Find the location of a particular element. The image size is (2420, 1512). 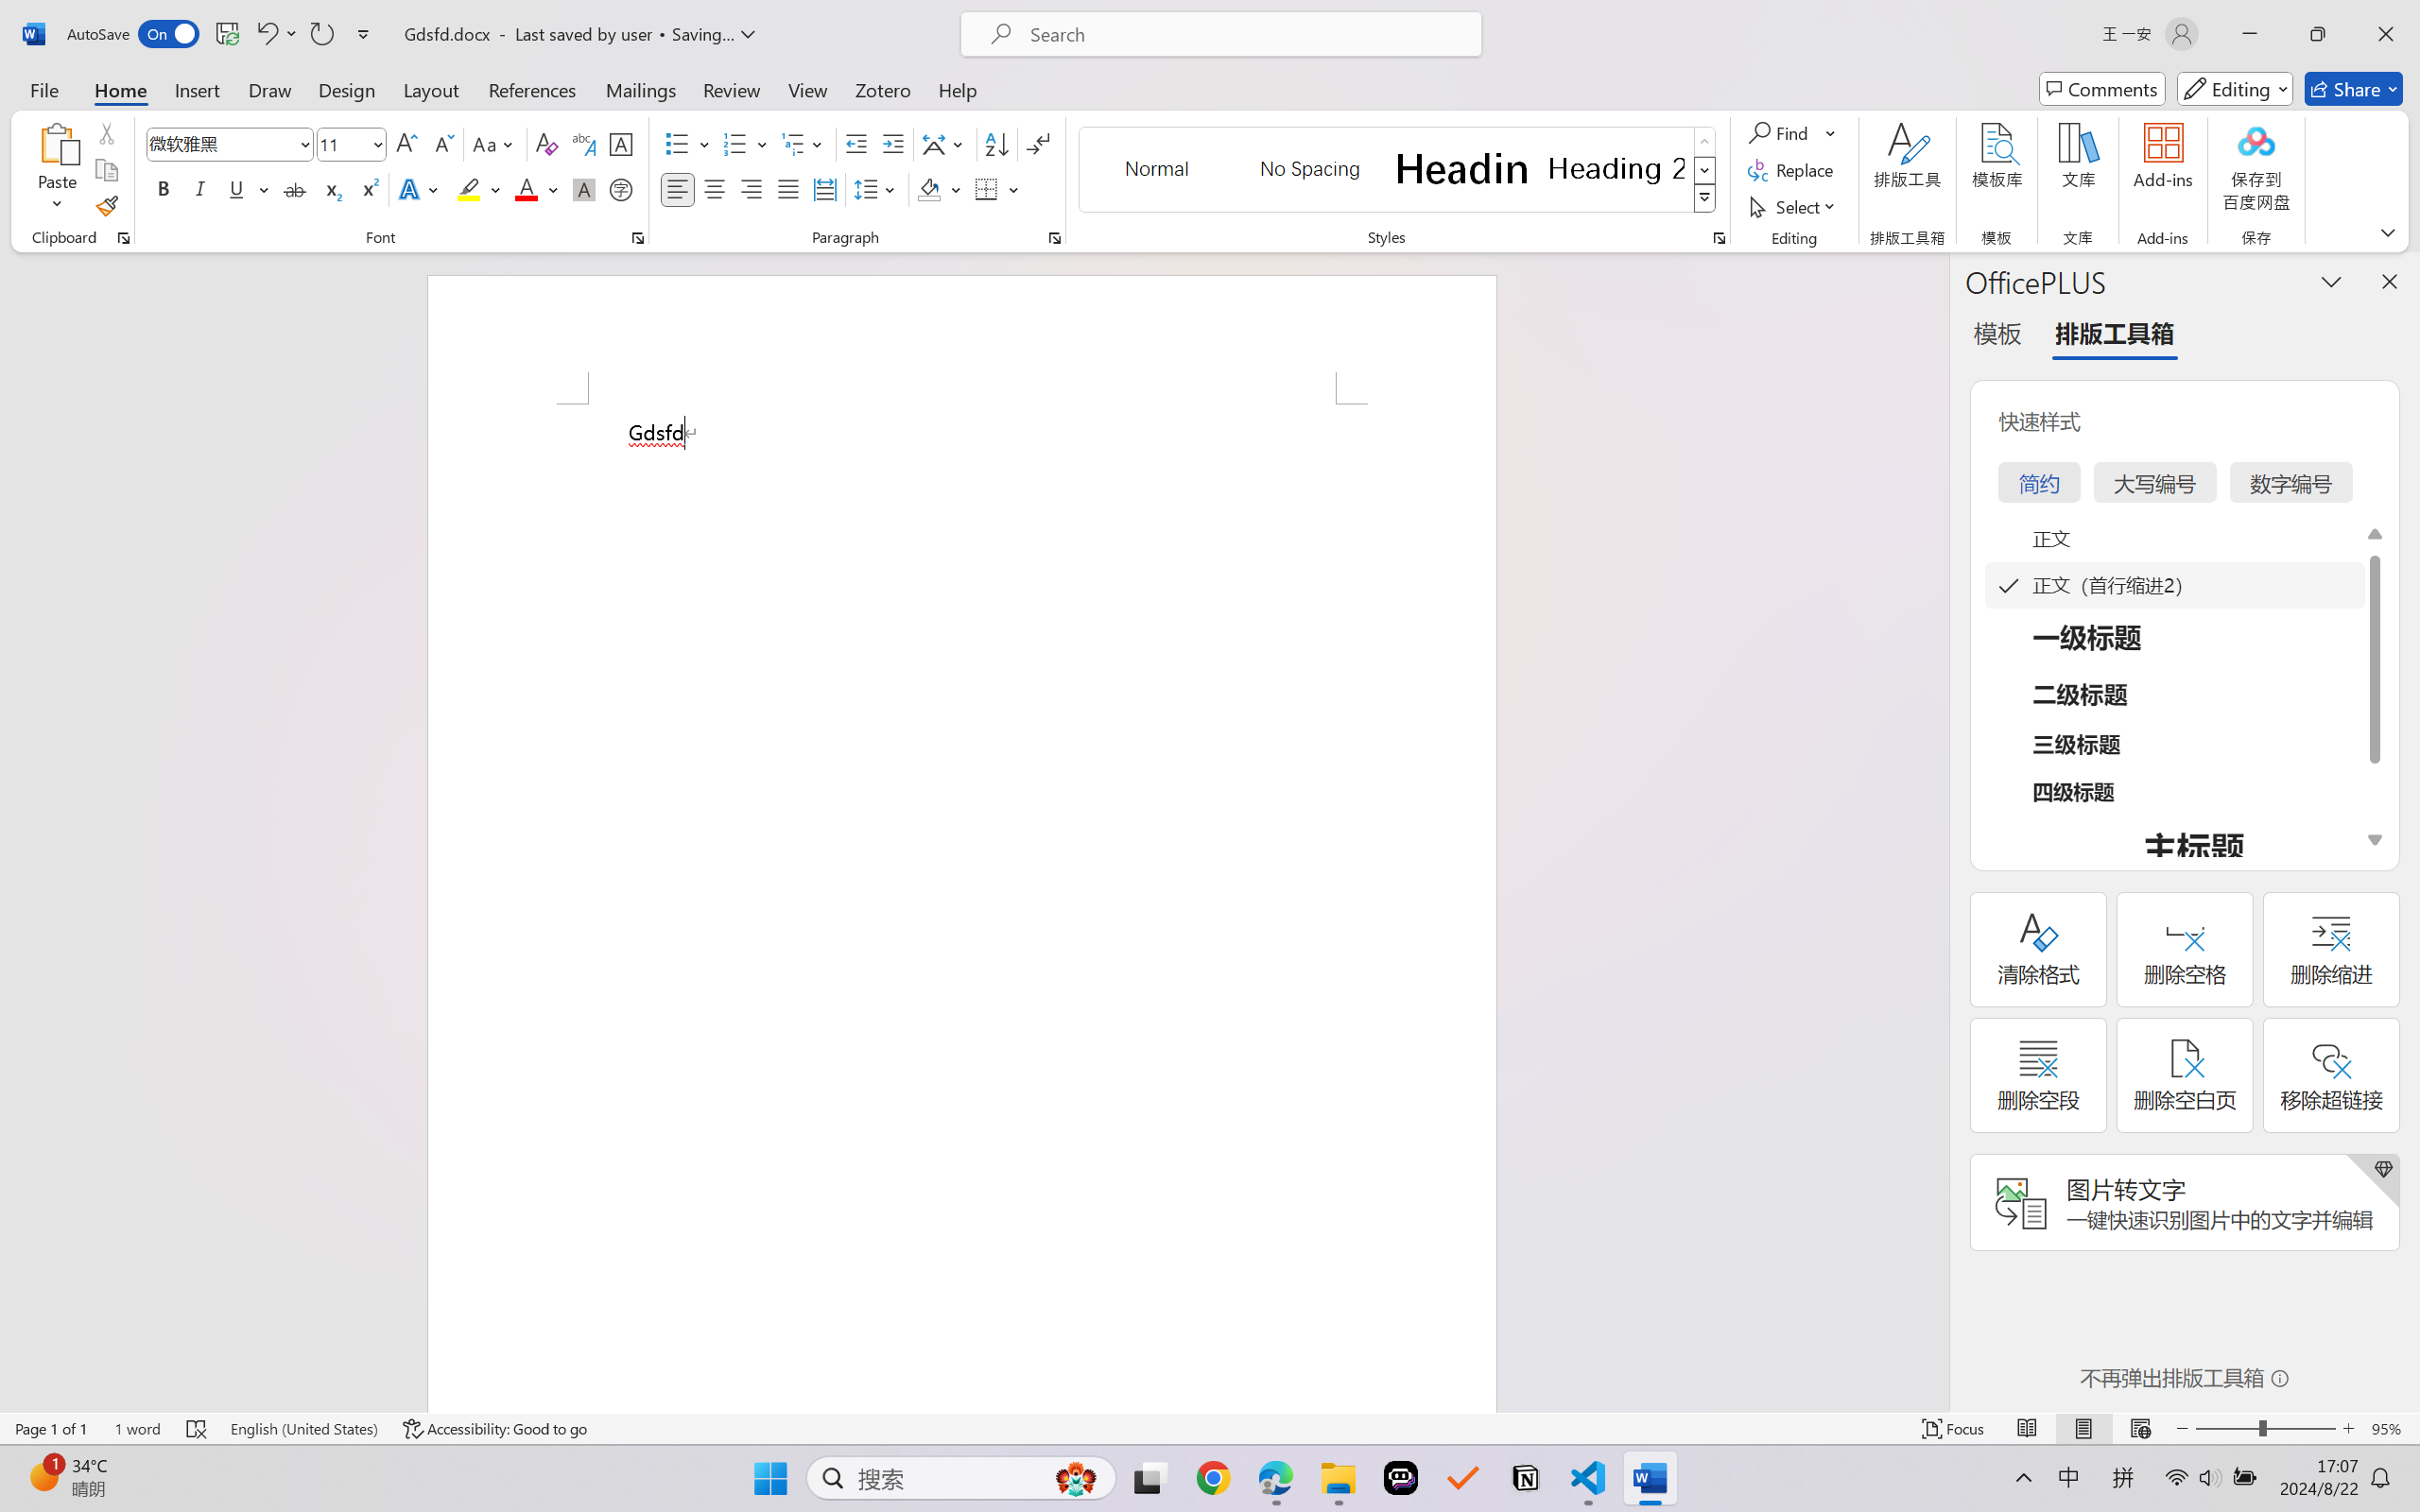

Repeat Style is located at coordinates (321, 34).